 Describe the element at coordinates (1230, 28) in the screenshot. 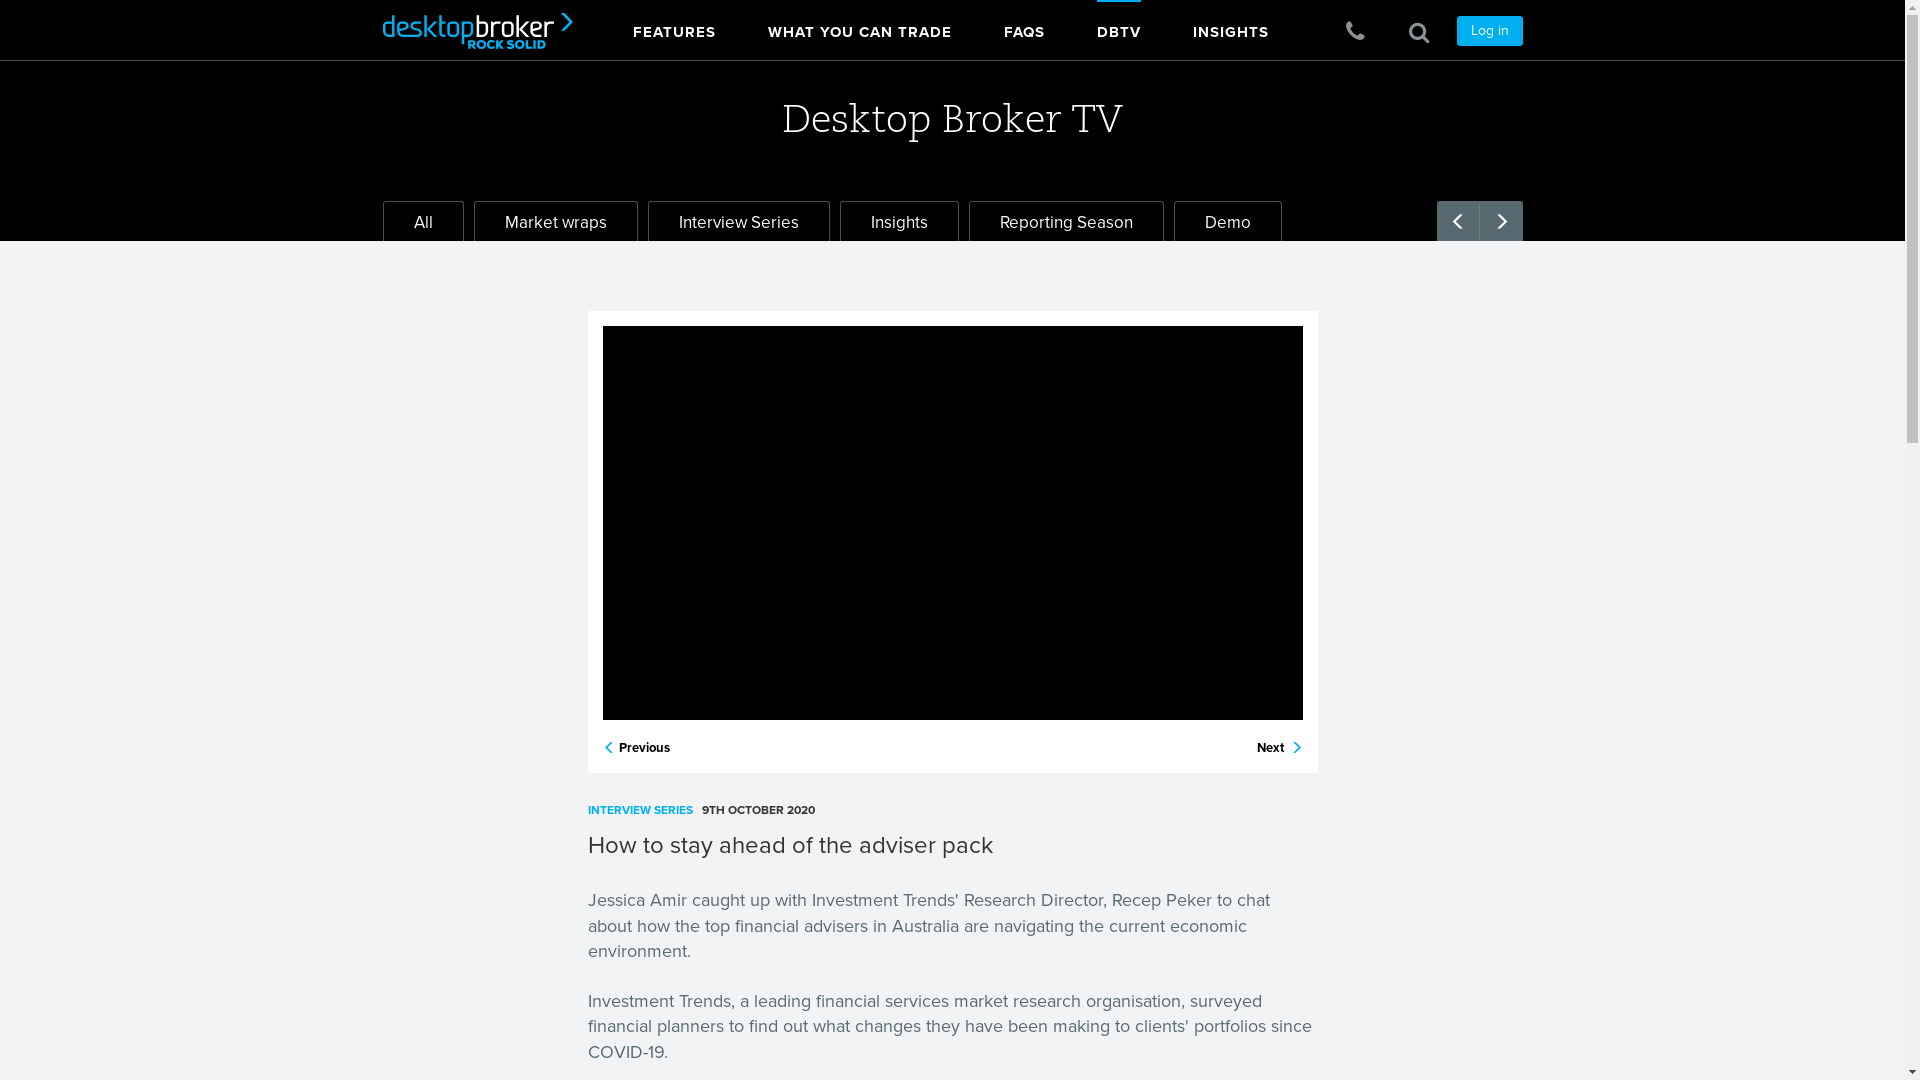

I see `INSIGHTS` at that location.